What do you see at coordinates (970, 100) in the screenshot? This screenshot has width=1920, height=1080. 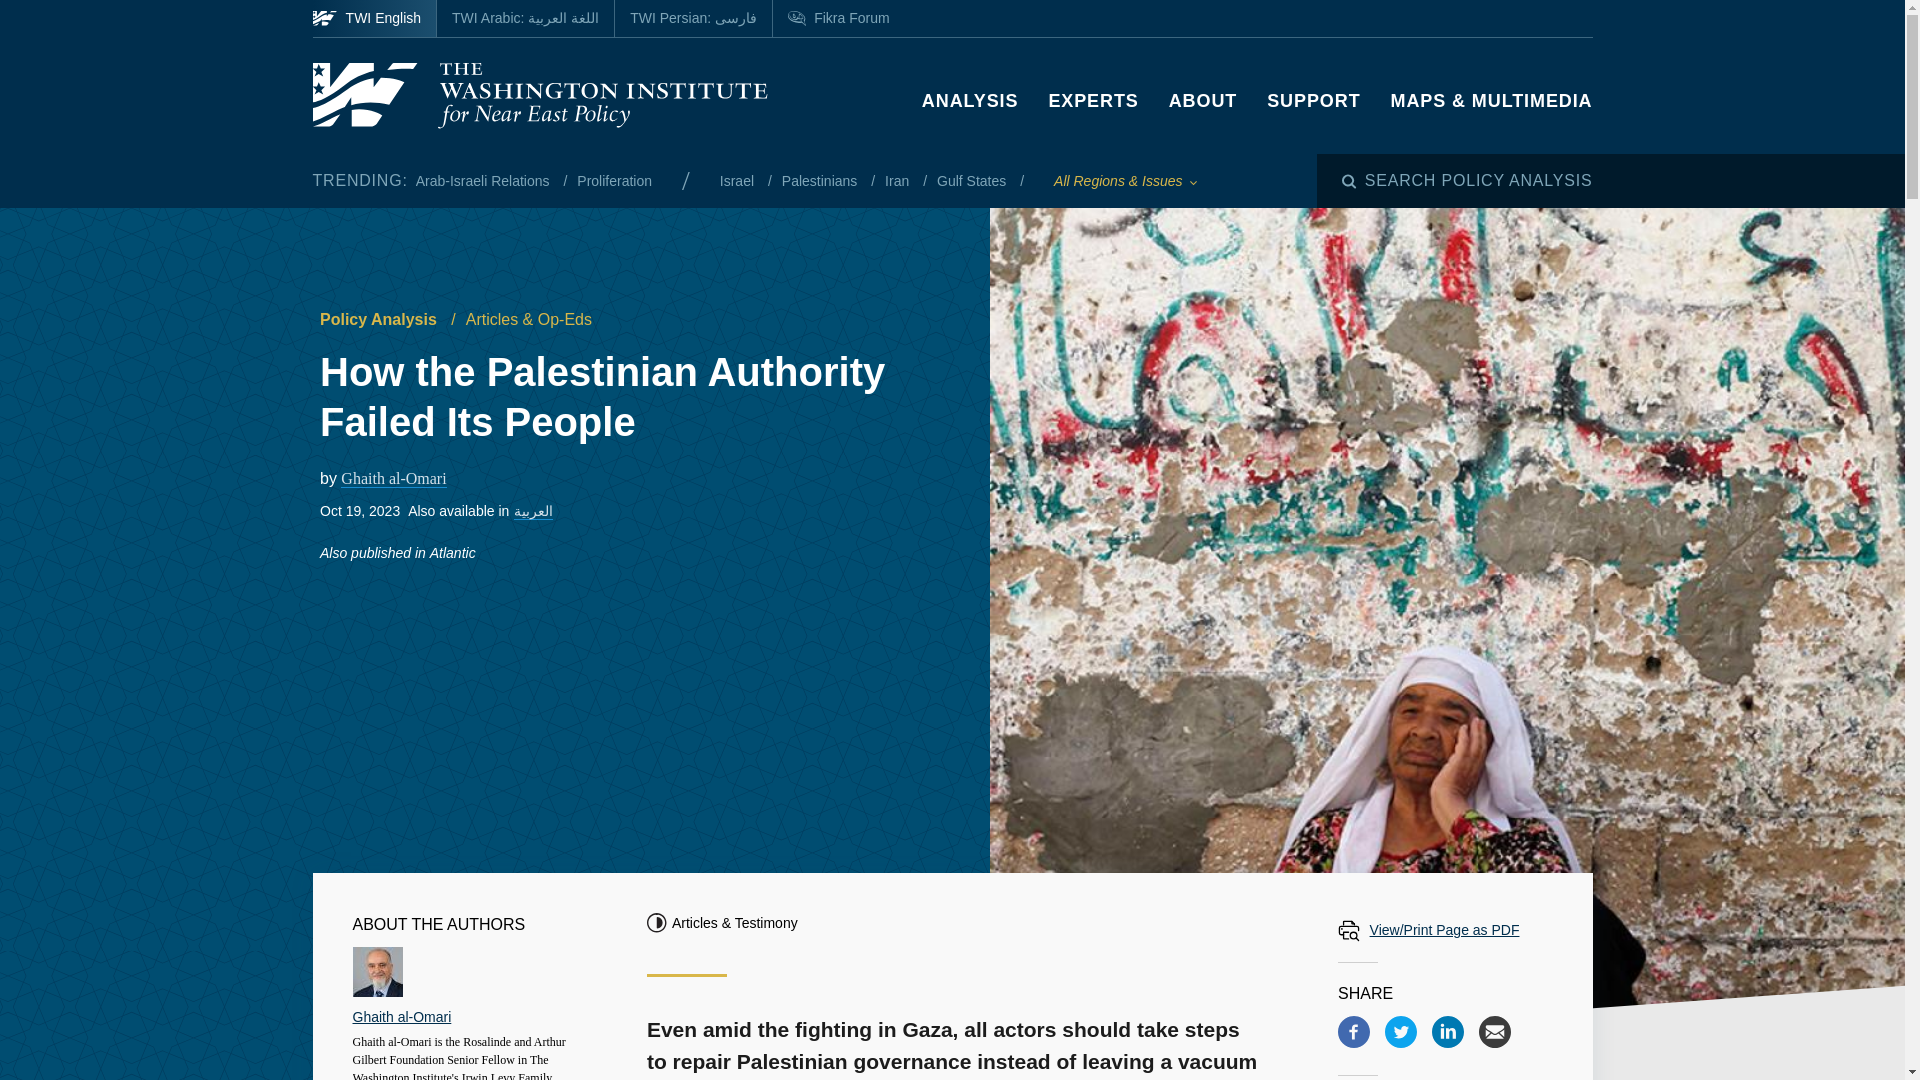 I see `ANALYSIS` at bounding box center [970, 100].